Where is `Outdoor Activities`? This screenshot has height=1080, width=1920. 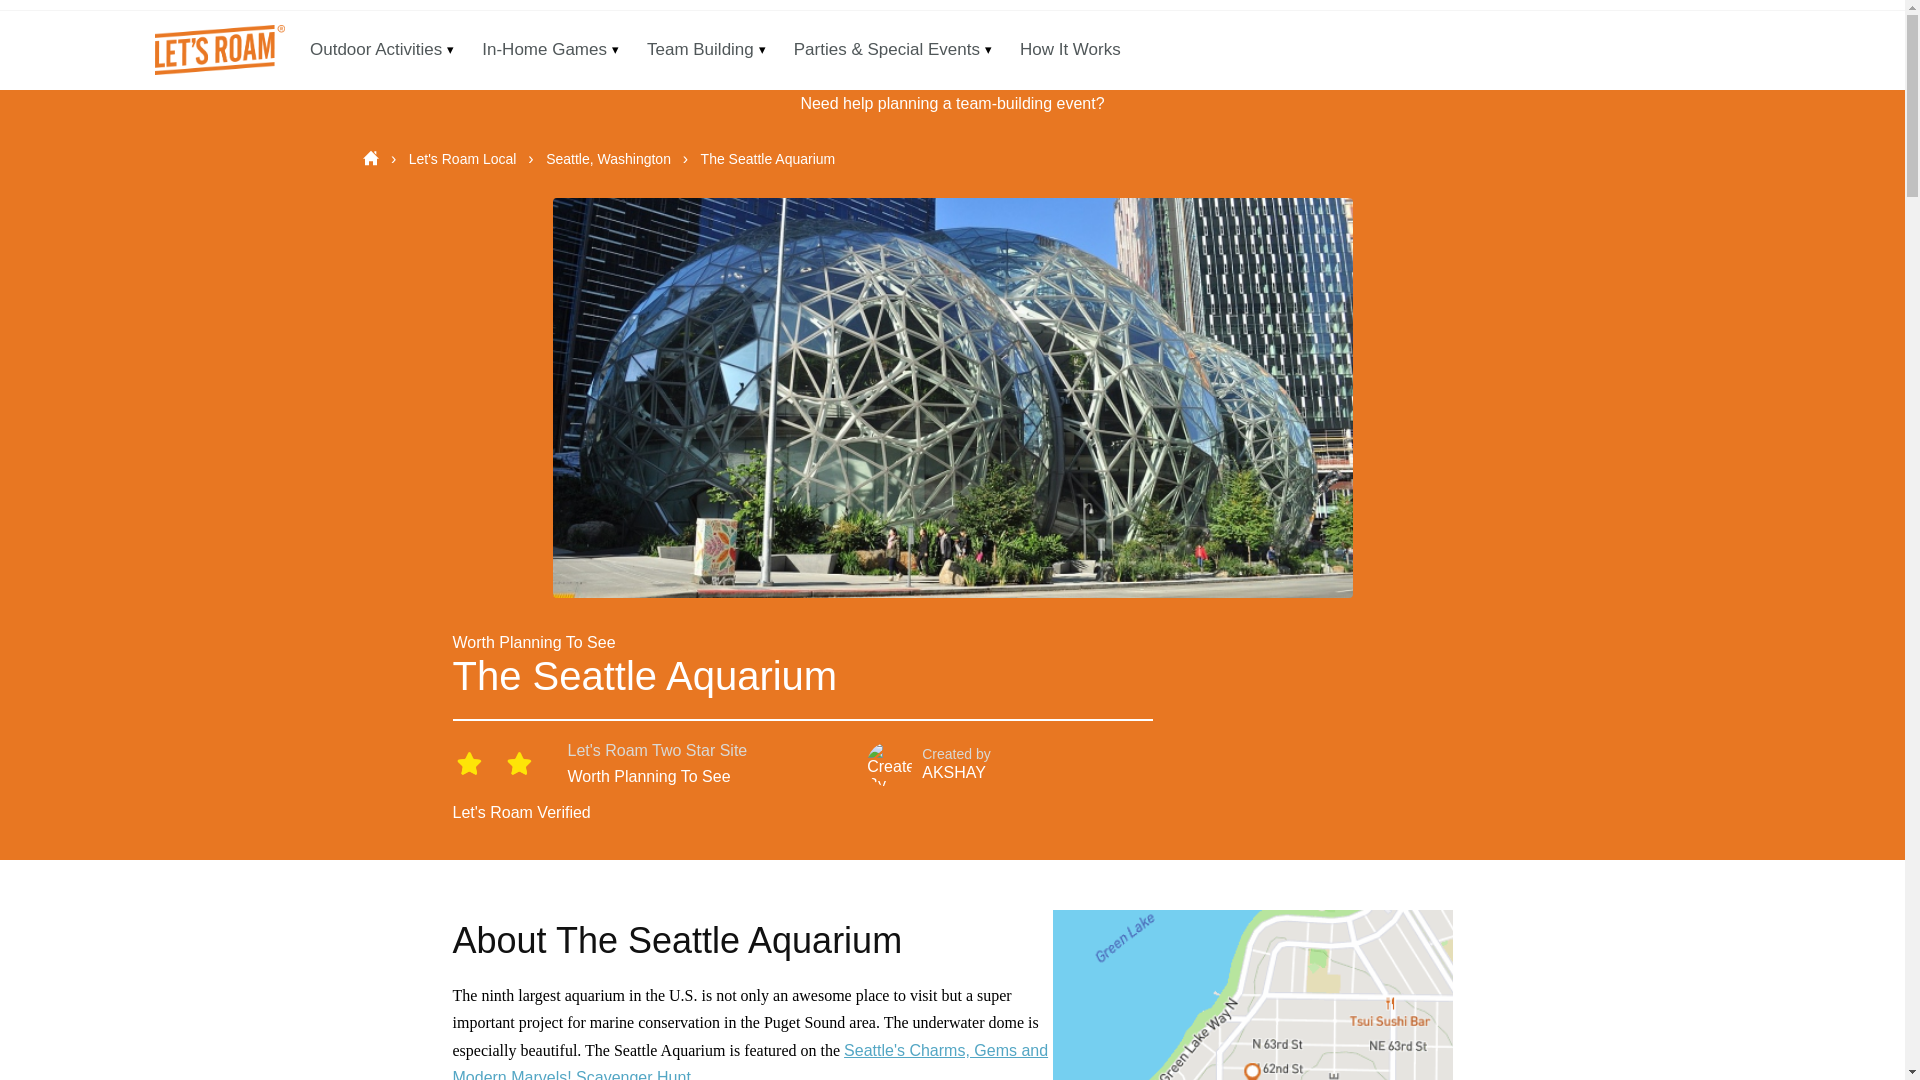 Outdoor Activities is located at coordinates (376, 49).